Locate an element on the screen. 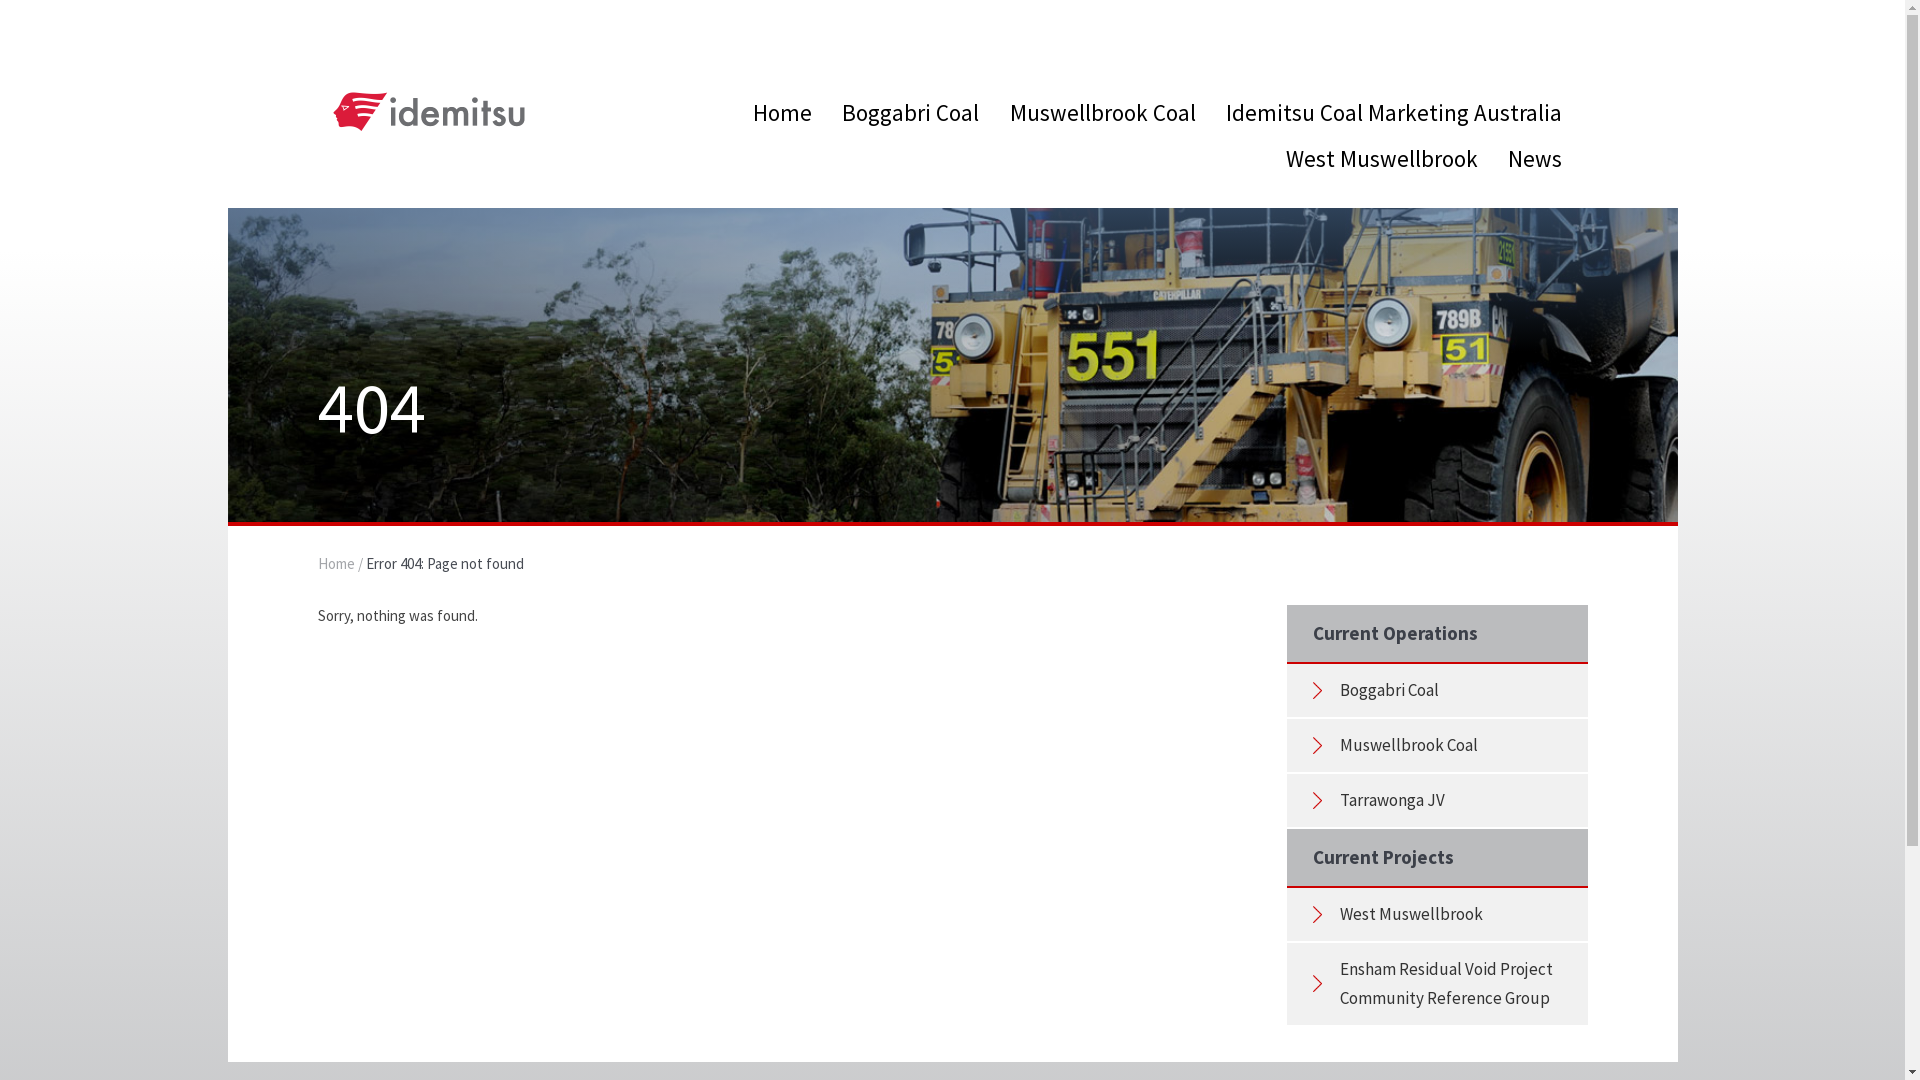  Boggabri Coal is located at coordinates (1390, 690).